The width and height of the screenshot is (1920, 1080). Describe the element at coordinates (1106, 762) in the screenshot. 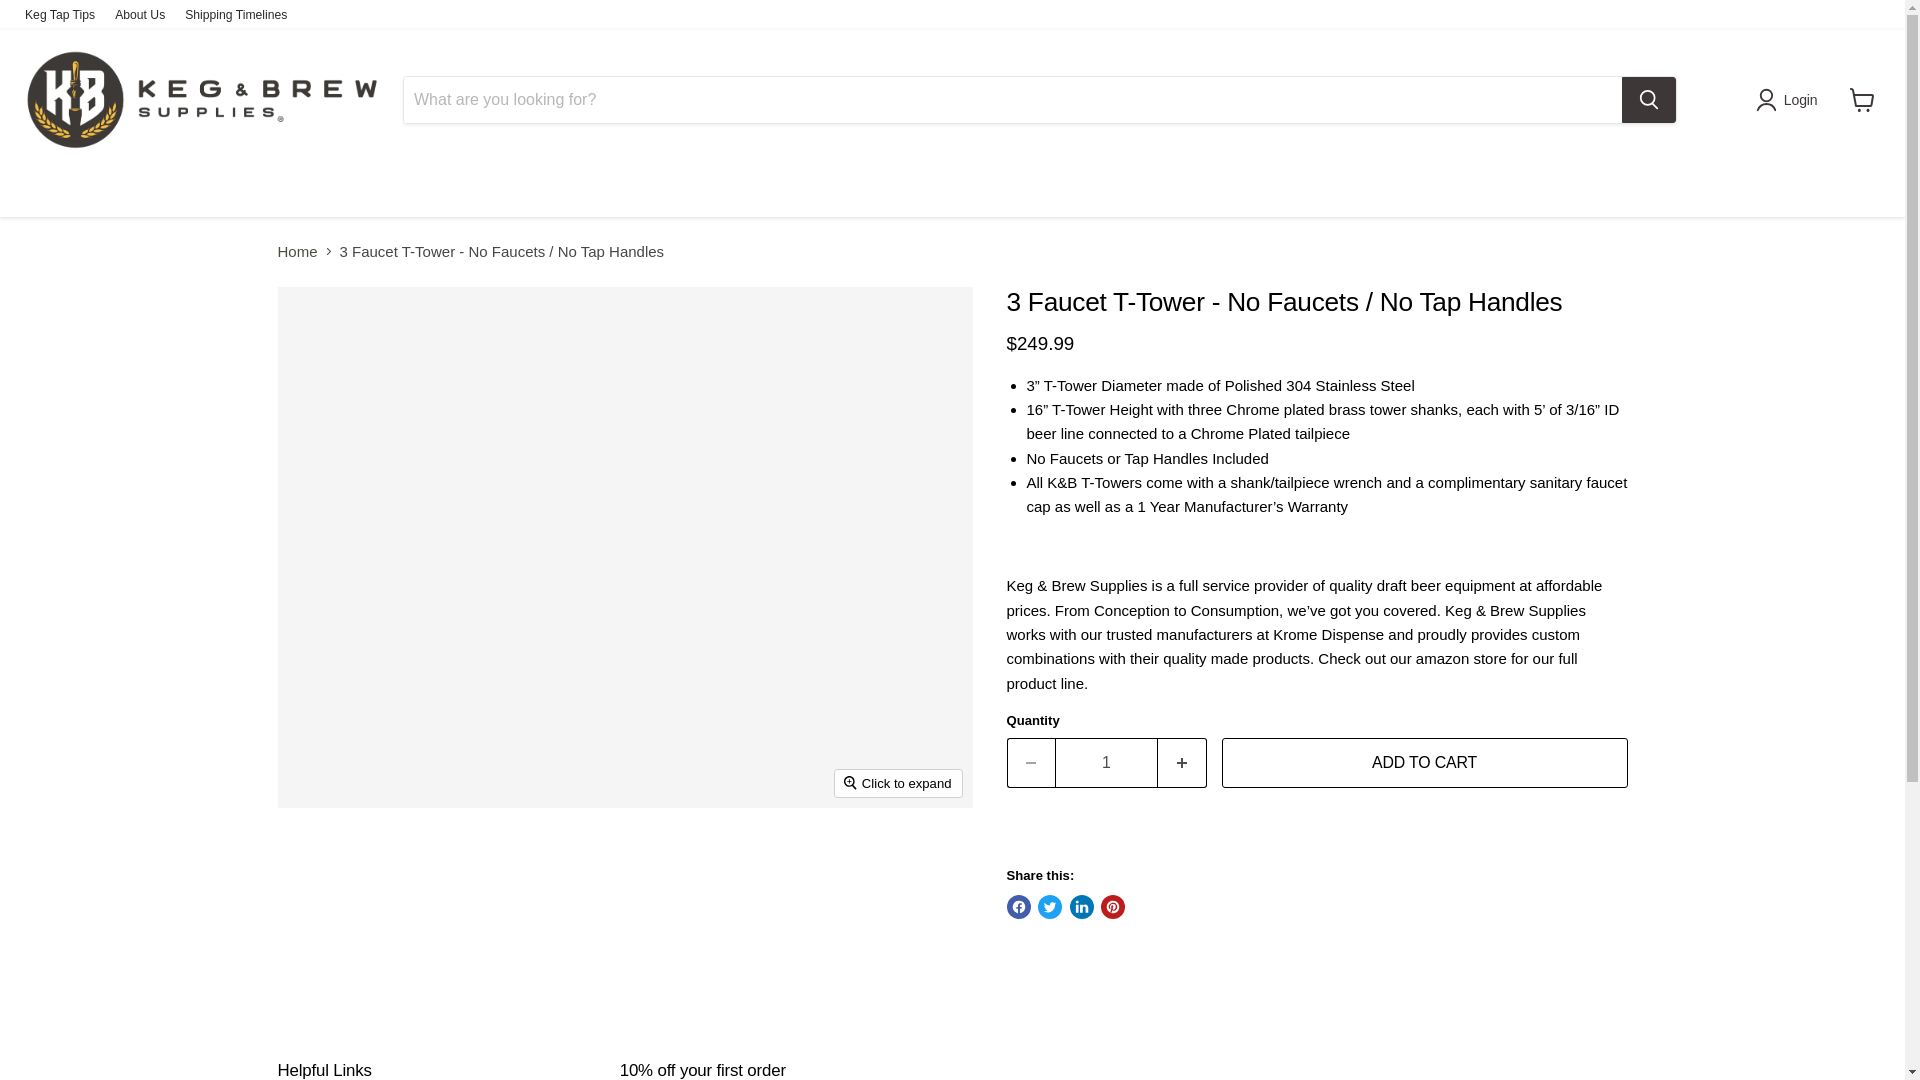

I see `1` at that location.